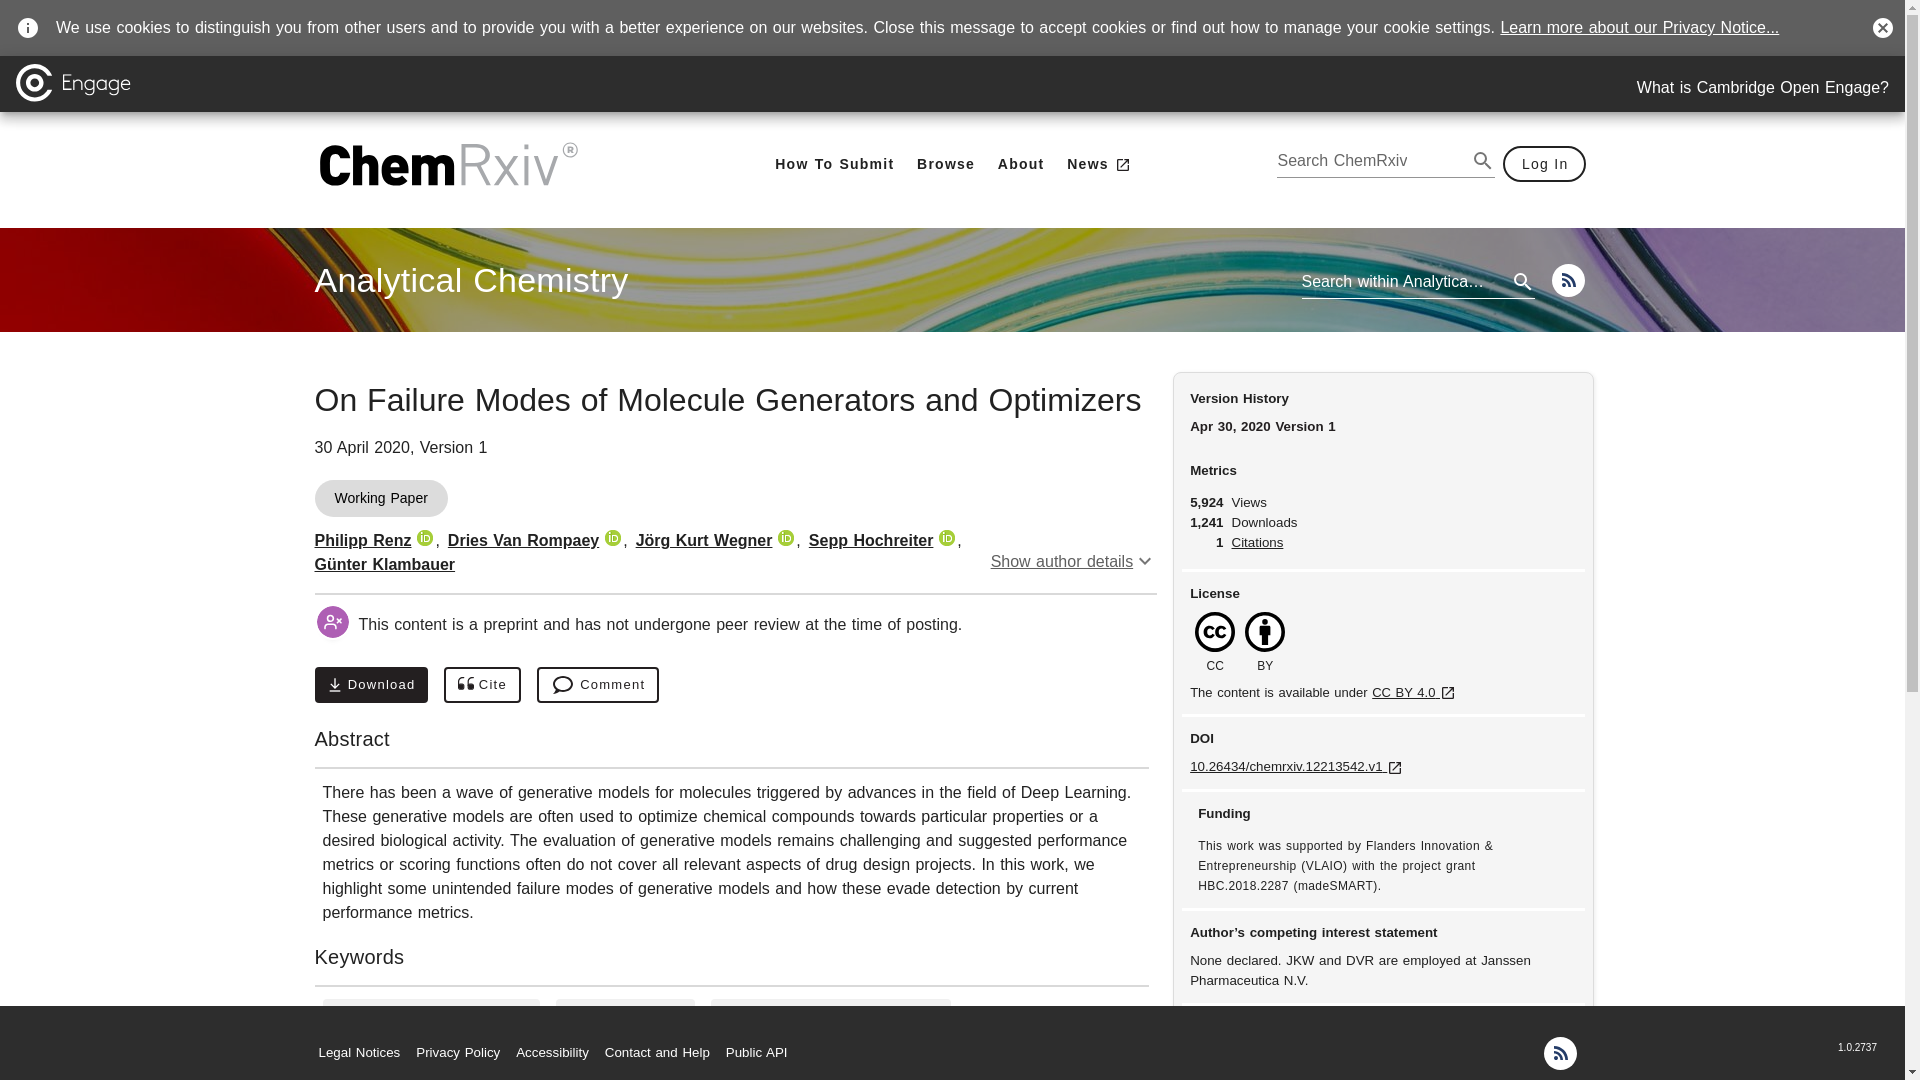  Describe the element at coordinates (870, 540) in the screenshot. I see `Comment` at that location.